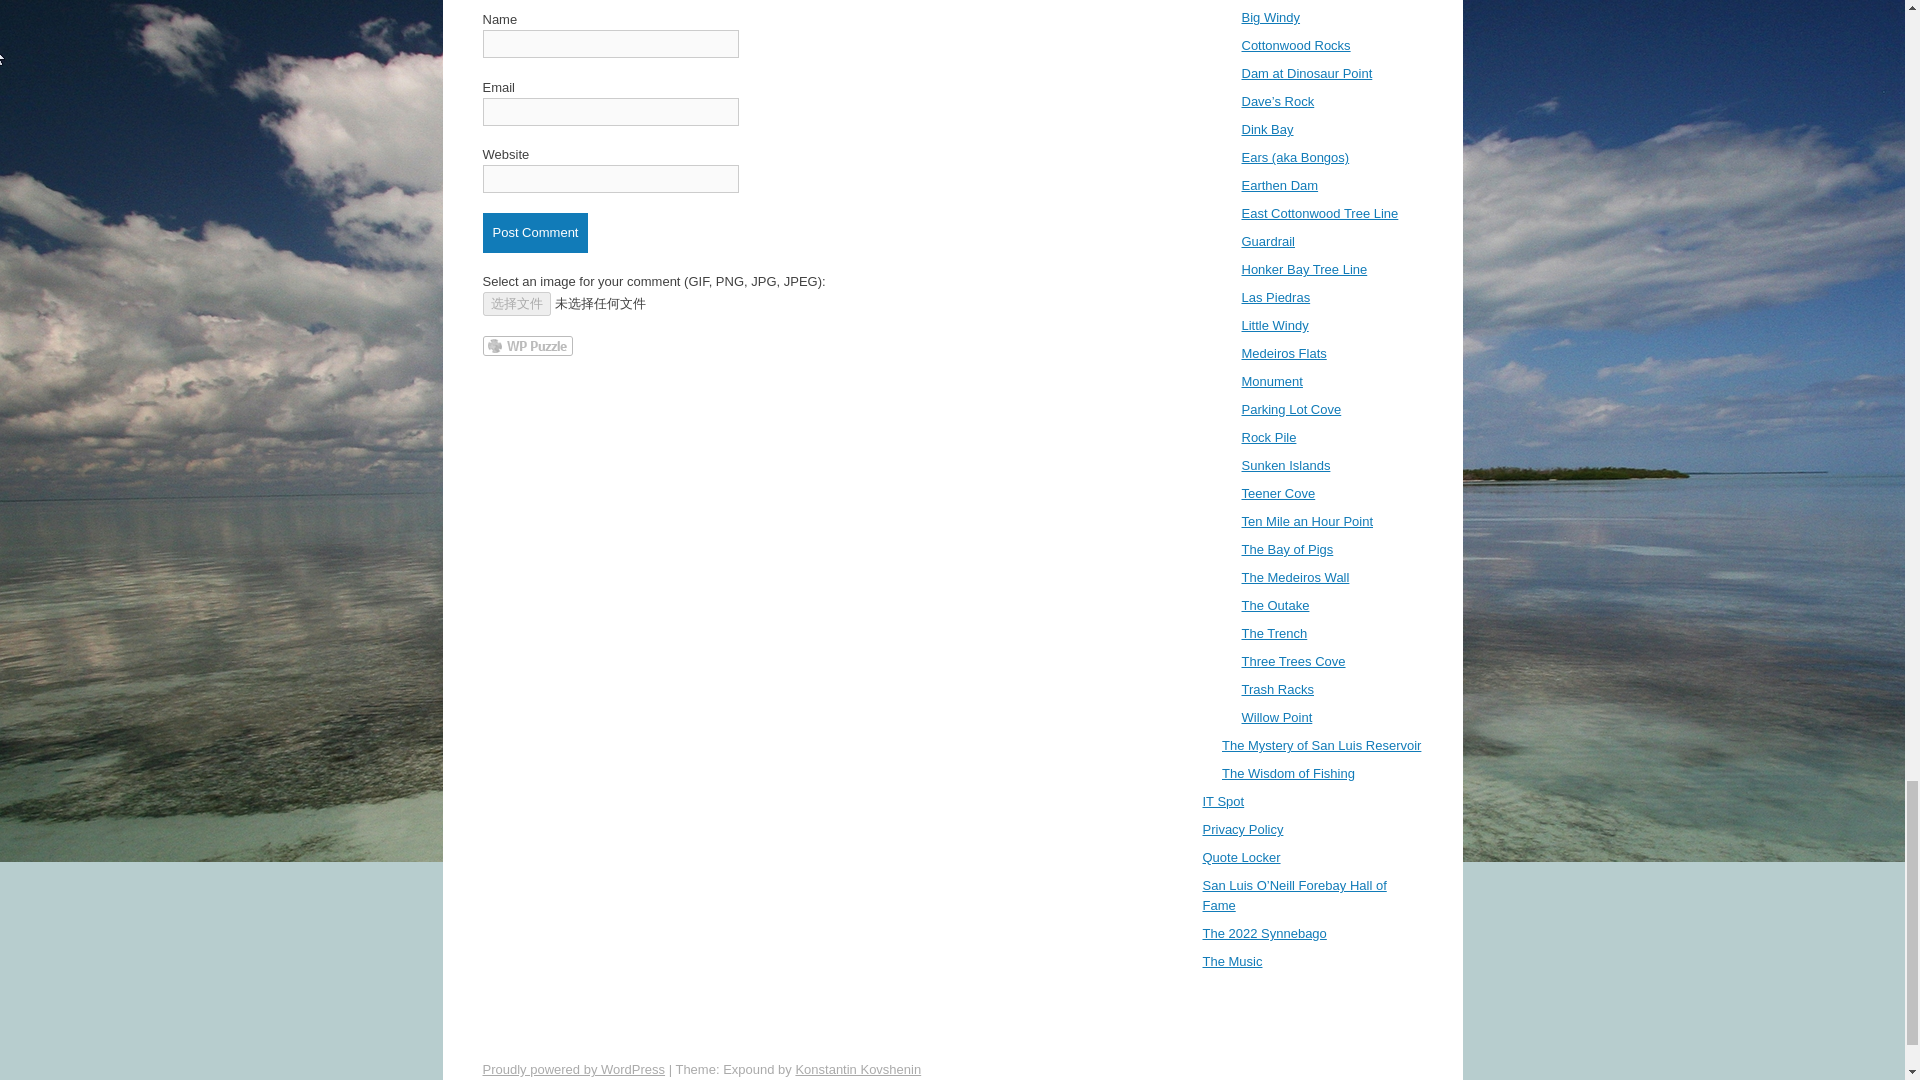 This screenshot has height=1080, width=1920. What do you see at coordinates (534, 232) in the screenshot?
I see `Post Comment` at bounding box center [534, 232].